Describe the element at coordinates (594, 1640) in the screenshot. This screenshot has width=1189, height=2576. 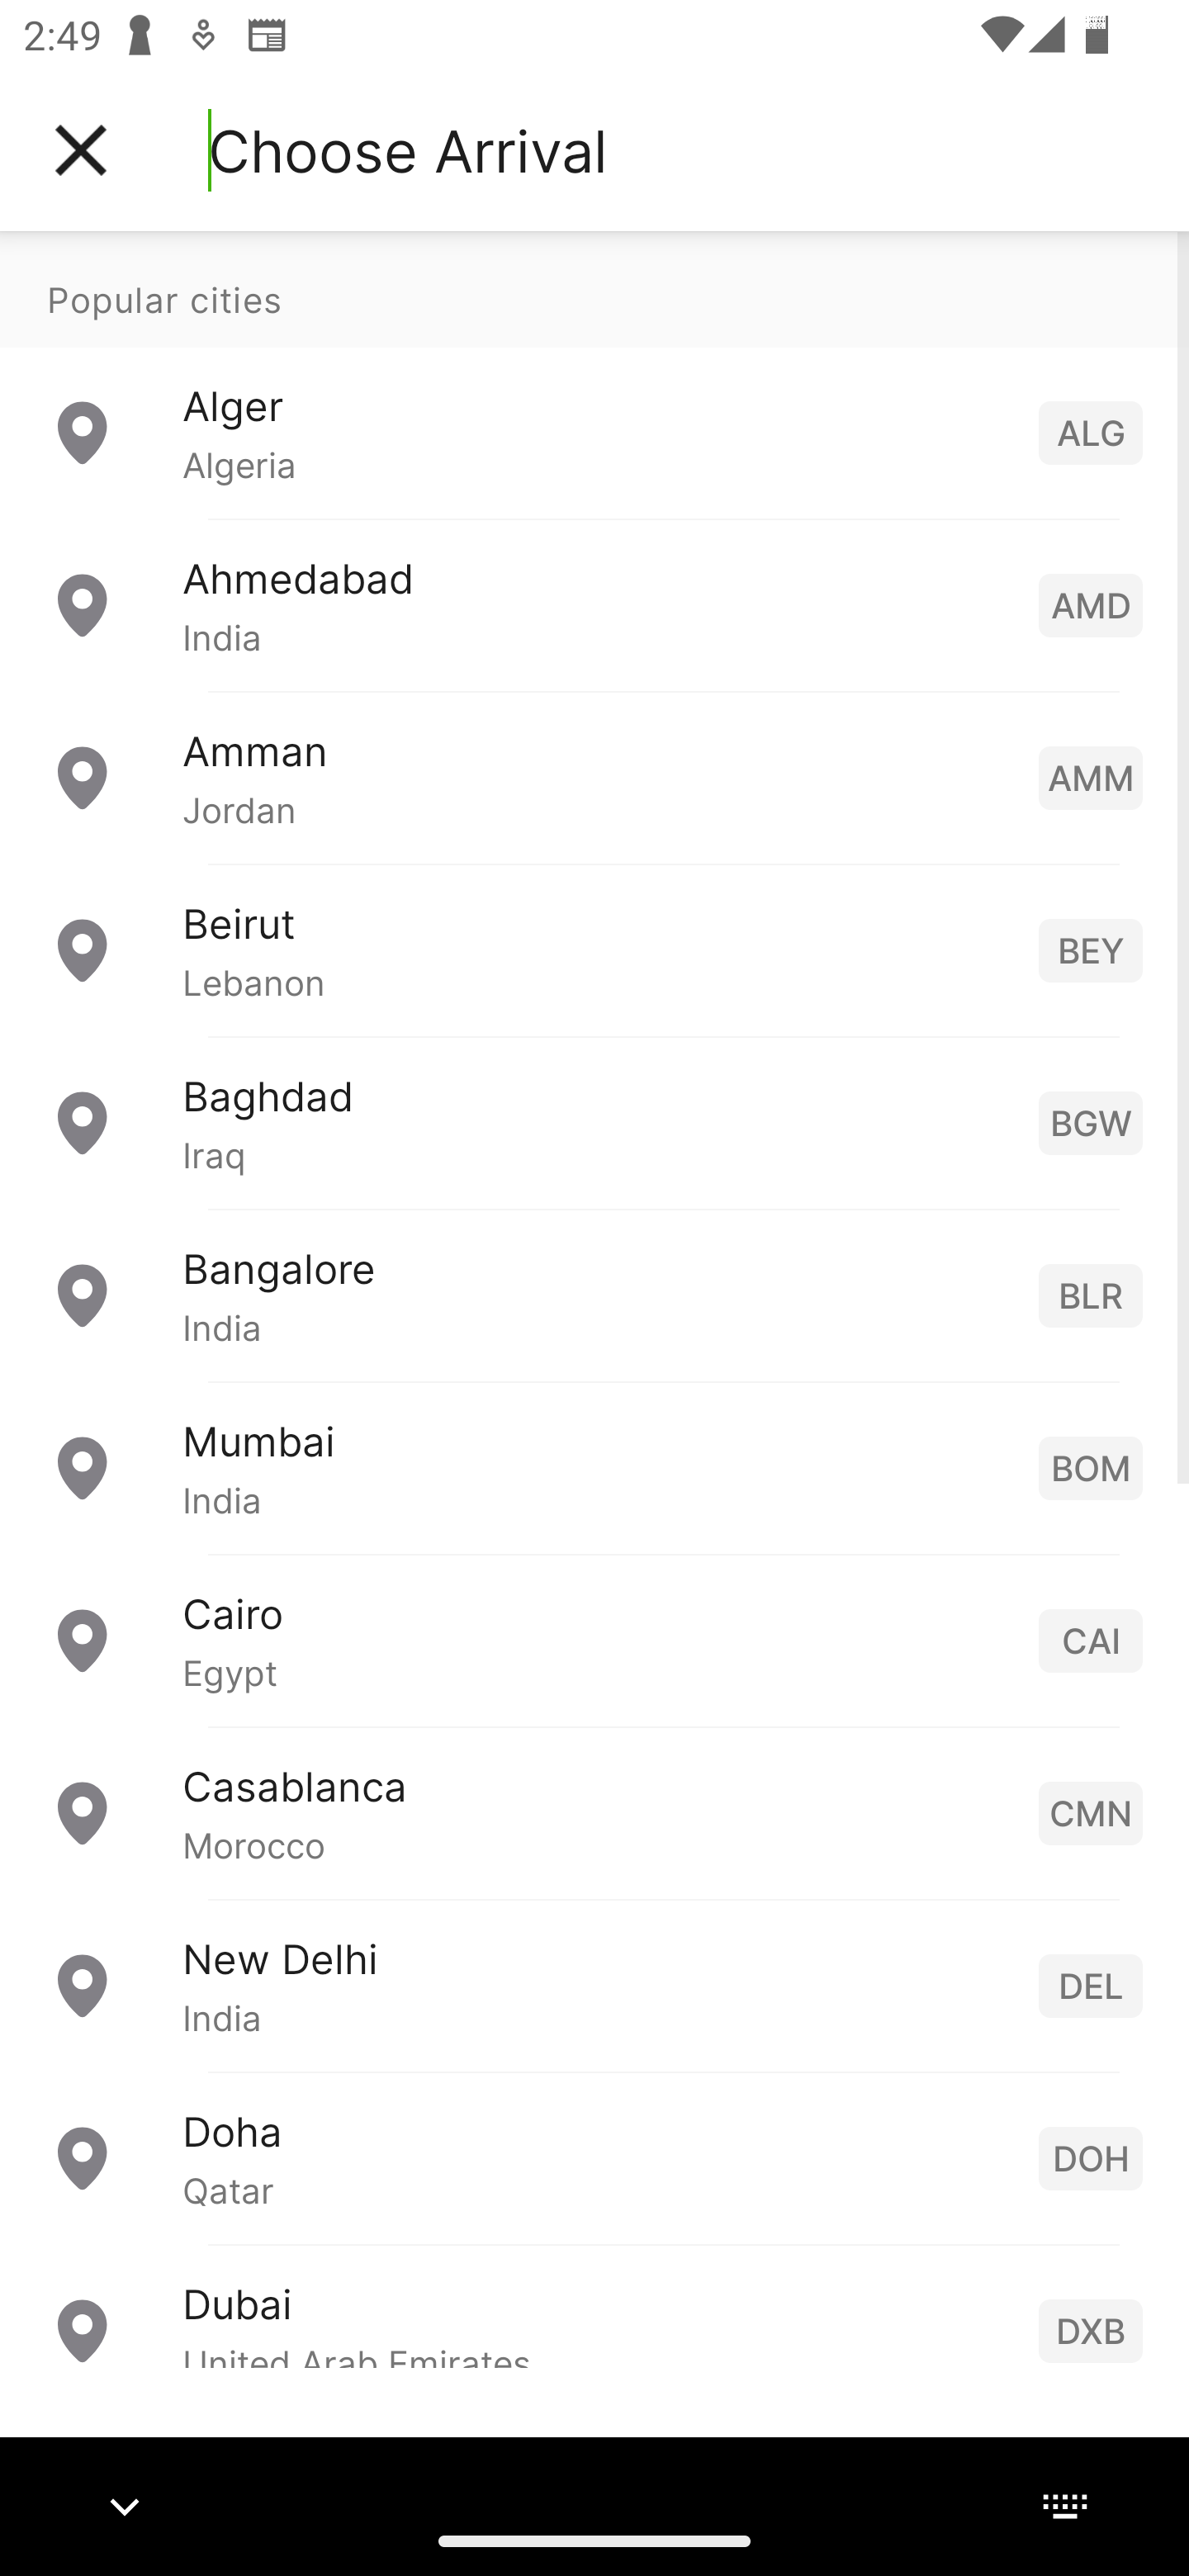
I see `Cairo Egypt CAI` at that location.